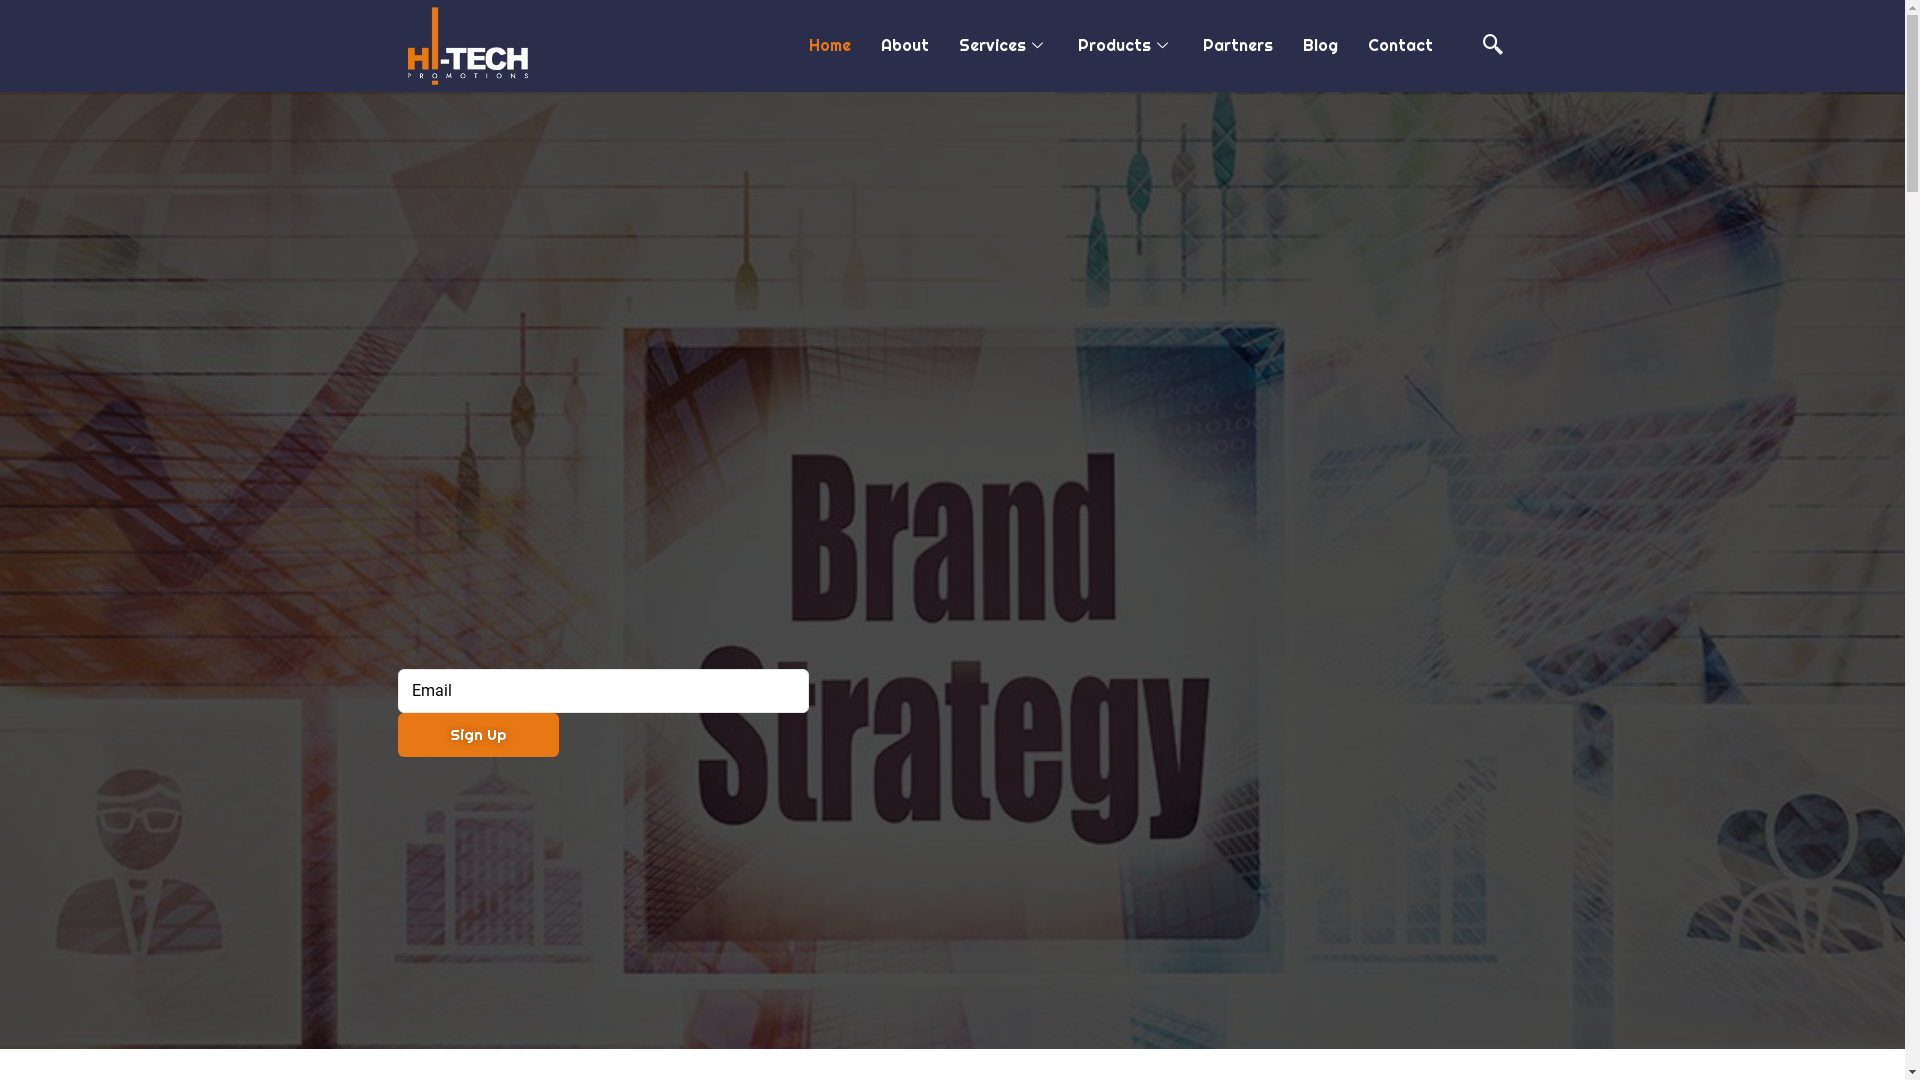 The image size is (1920, 1080). I want to click on Sign Up, so click(478, 735).